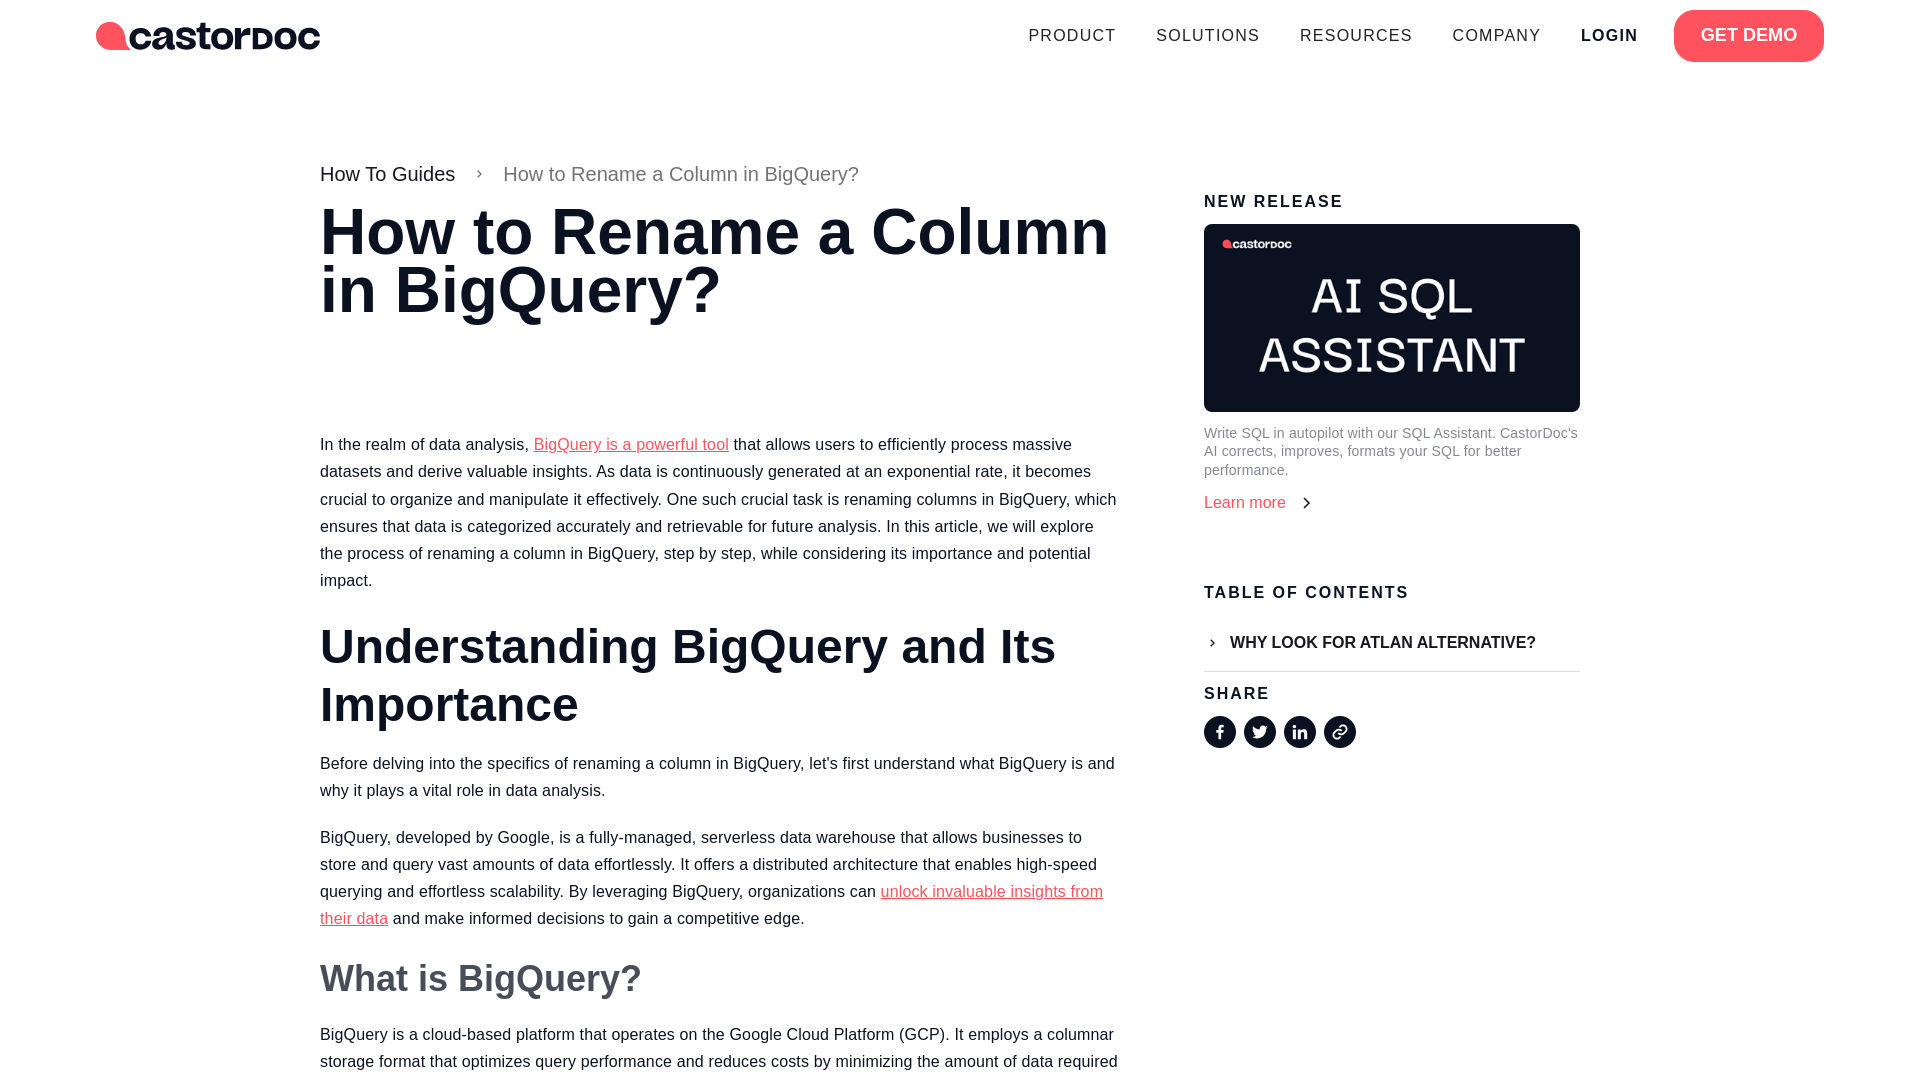  Describe the element at coordinates (1609, 36) in the screenshot. I see `LOGIN` at that location.